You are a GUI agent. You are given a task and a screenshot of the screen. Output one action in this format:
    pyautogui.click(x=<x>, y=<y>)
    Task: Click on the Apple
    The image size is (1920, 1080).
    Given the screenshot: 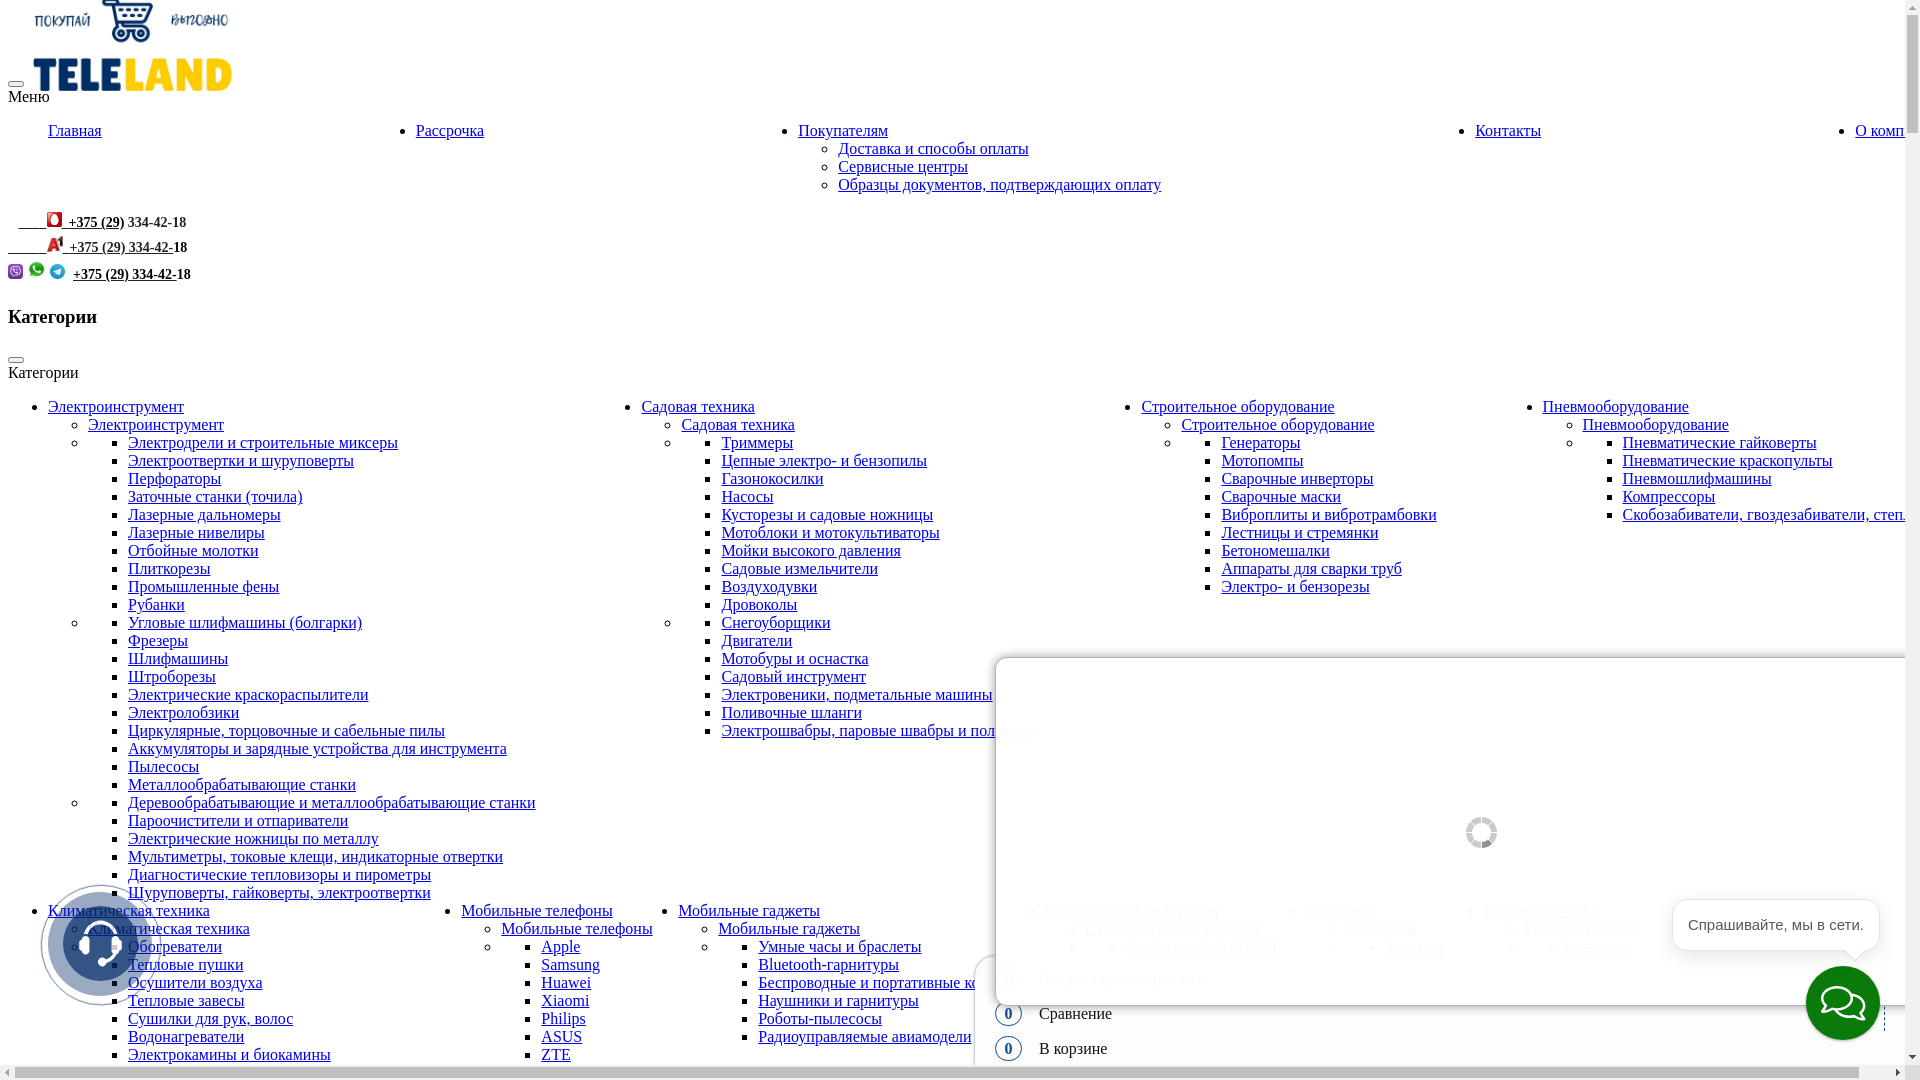 What is the action you would take?
    pyautogui.click(x=560, y=946)
    